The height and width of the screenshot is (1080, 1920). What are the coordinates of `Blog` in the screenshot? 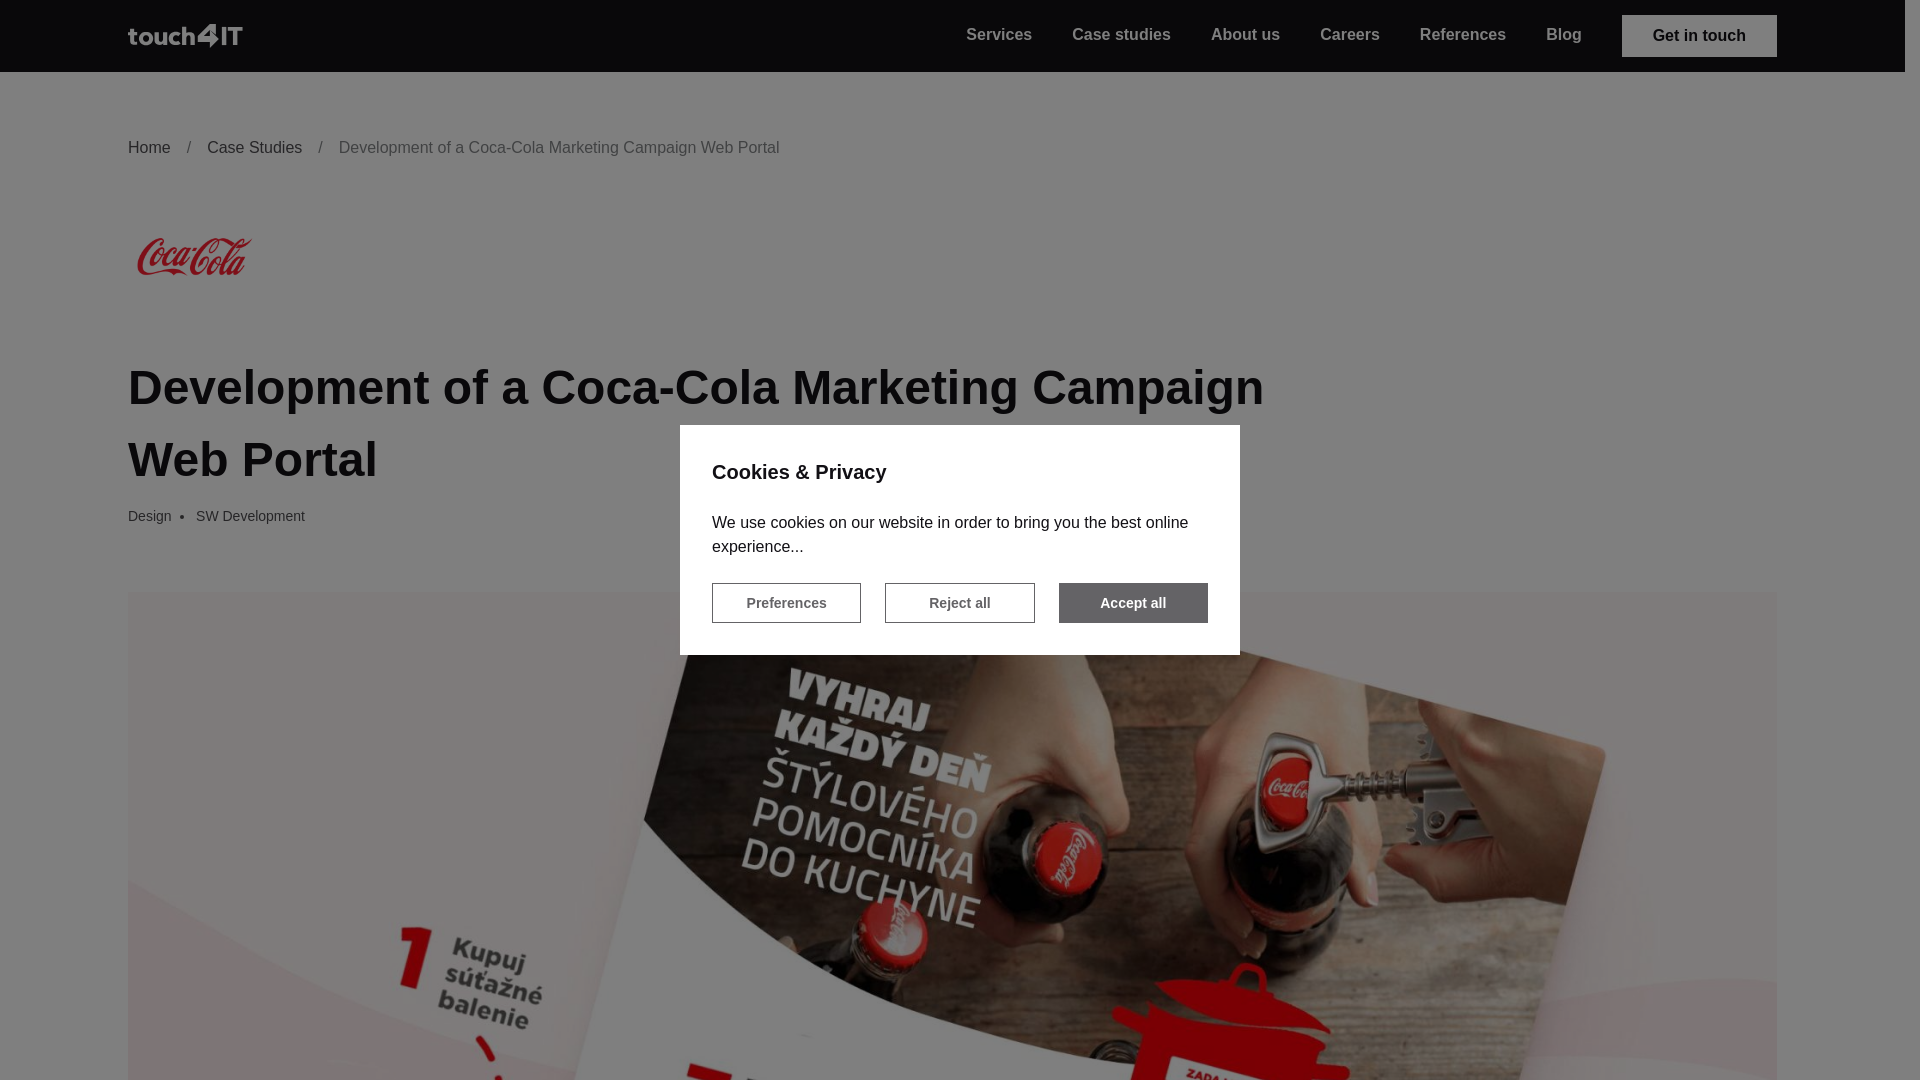 It's located at (1564, 34).